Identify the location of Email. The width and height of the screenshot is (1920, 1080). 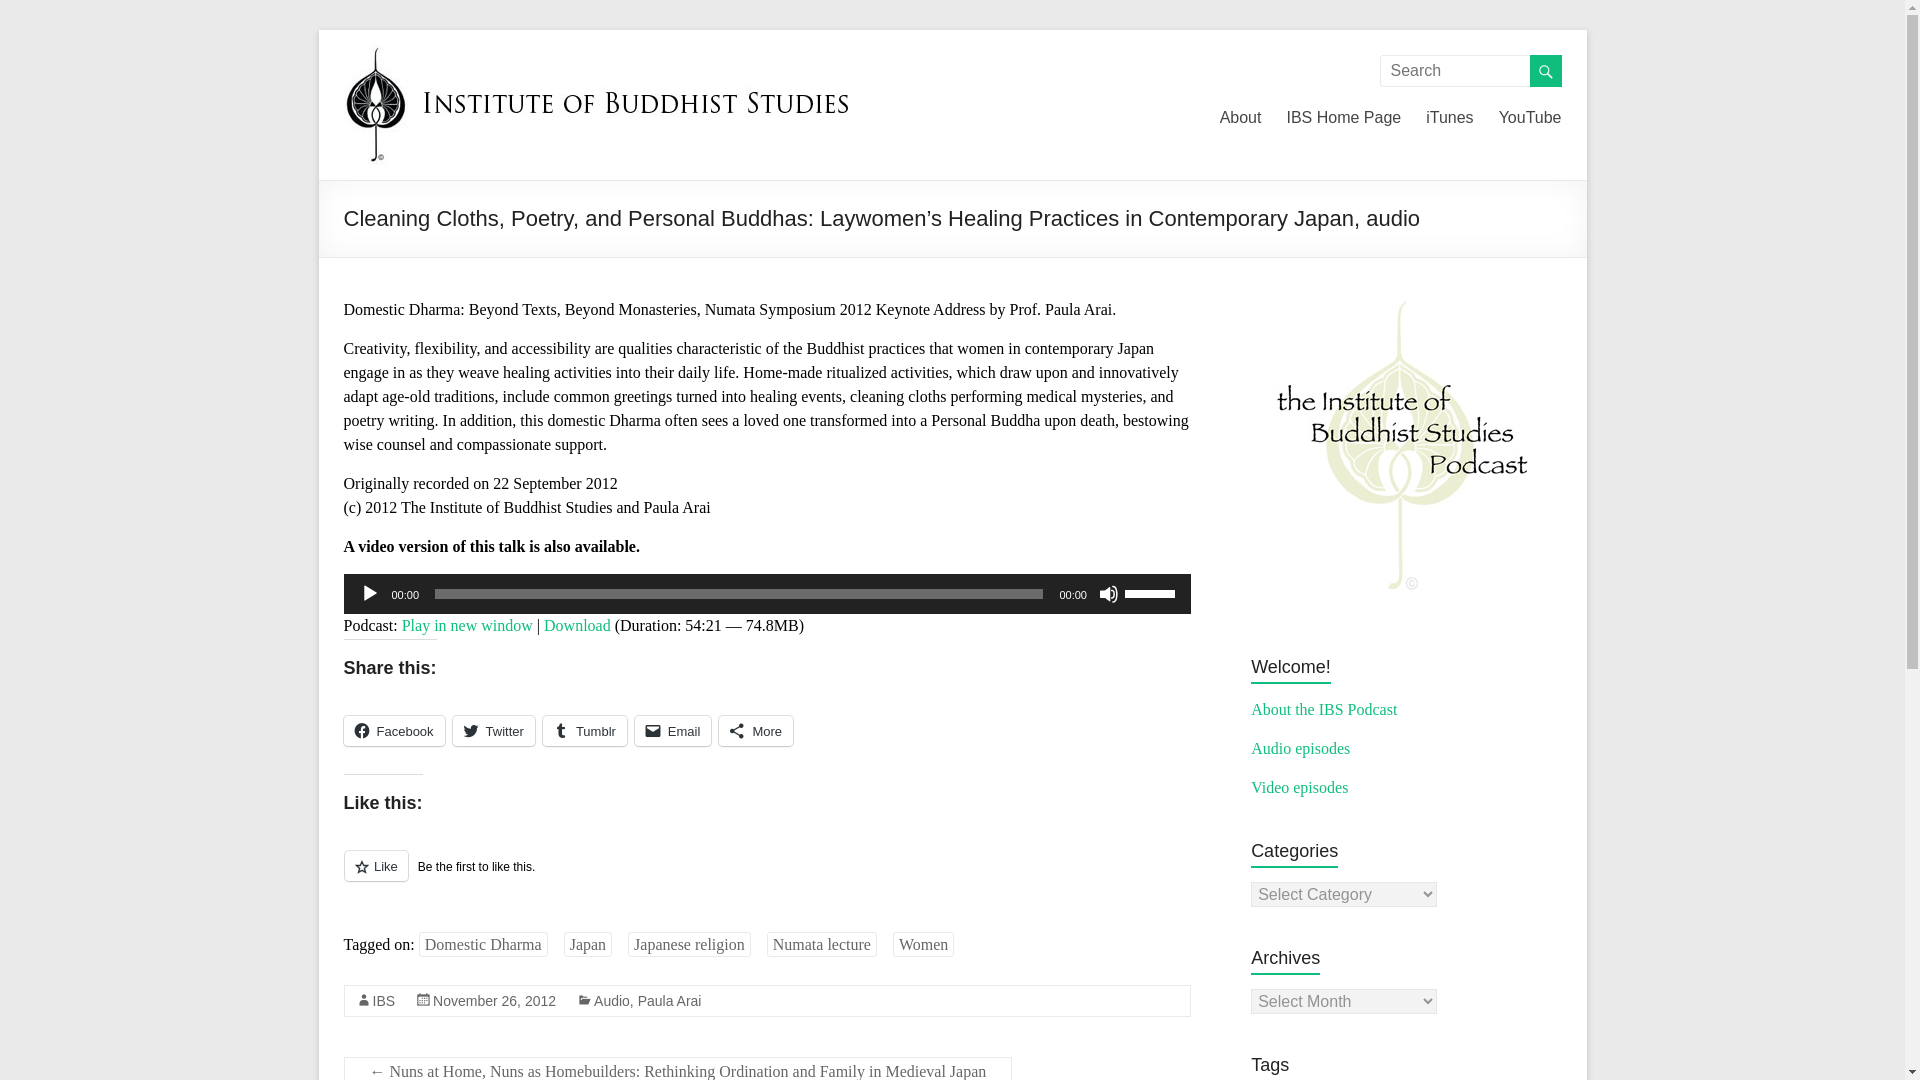
(674, 731).